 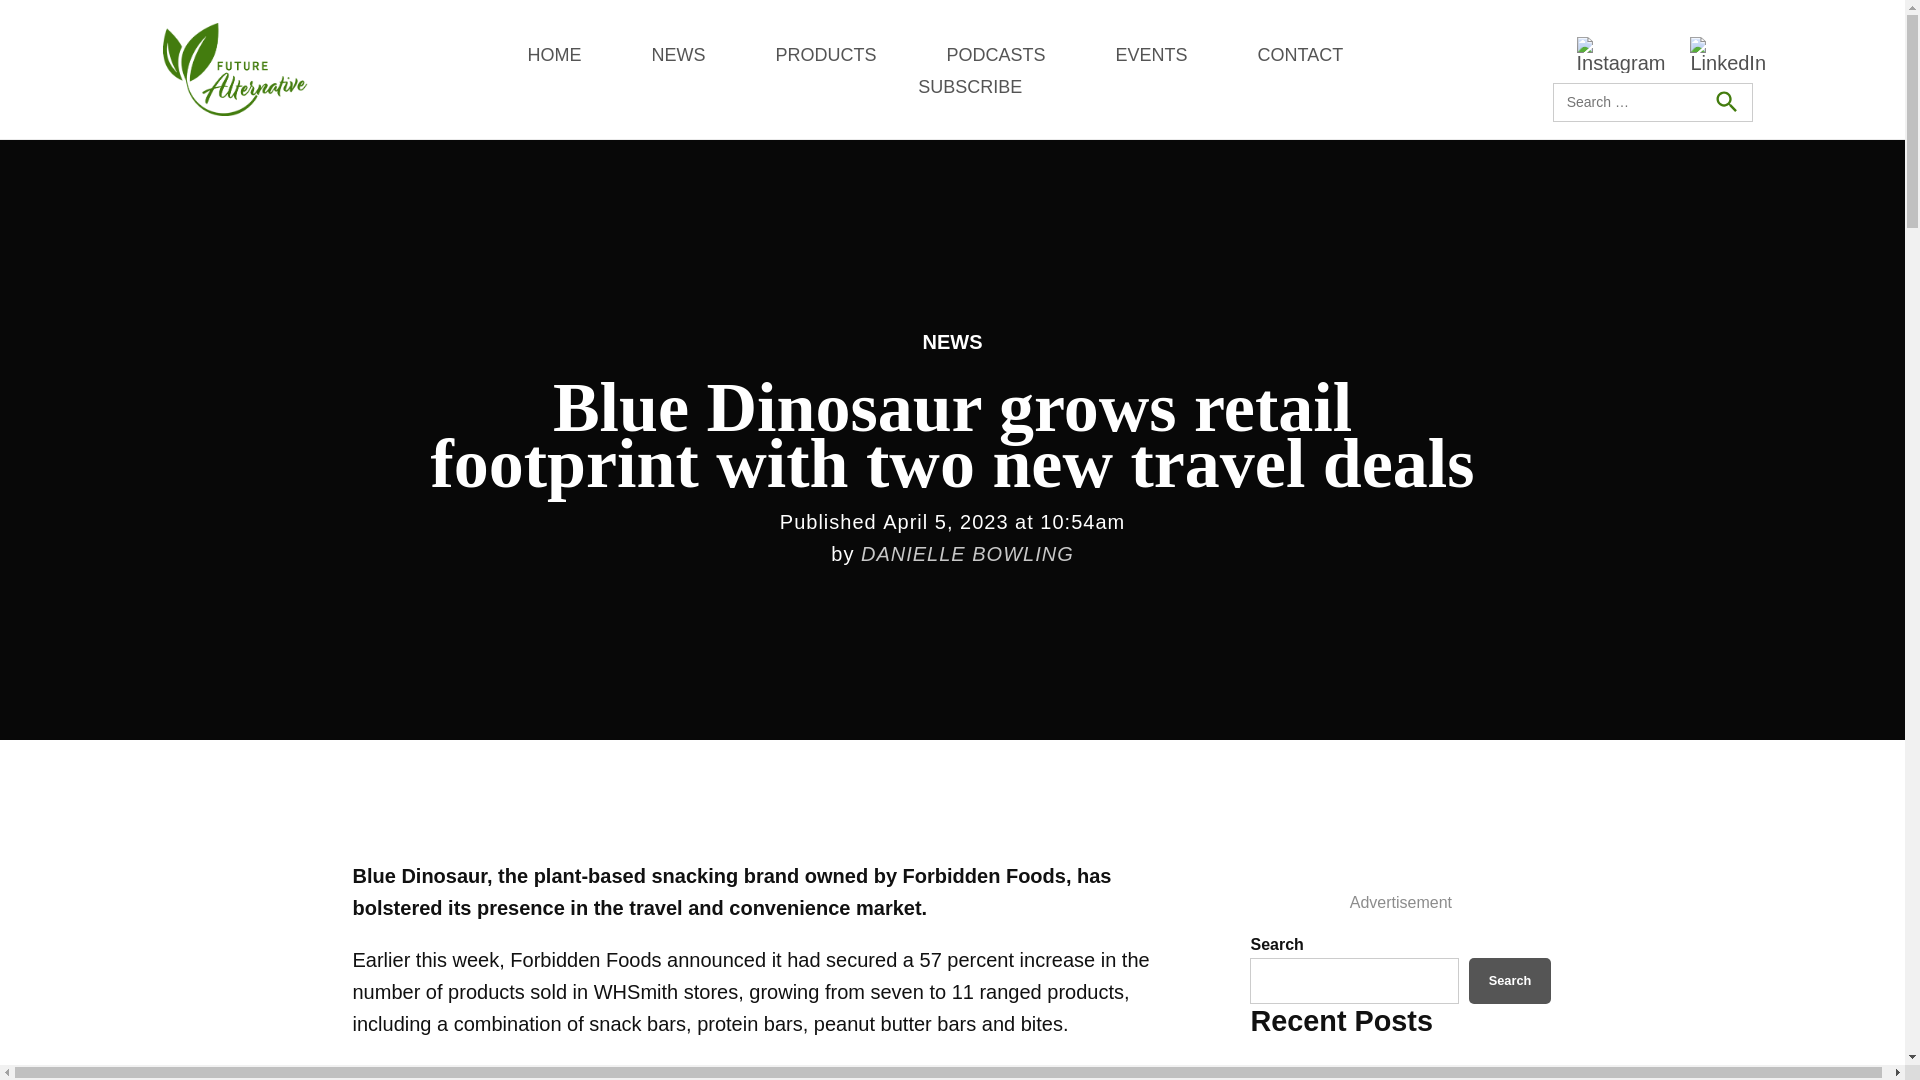 I want to click on POSTS BY DANIELLE BOWLING, so click(x=966, y=554).